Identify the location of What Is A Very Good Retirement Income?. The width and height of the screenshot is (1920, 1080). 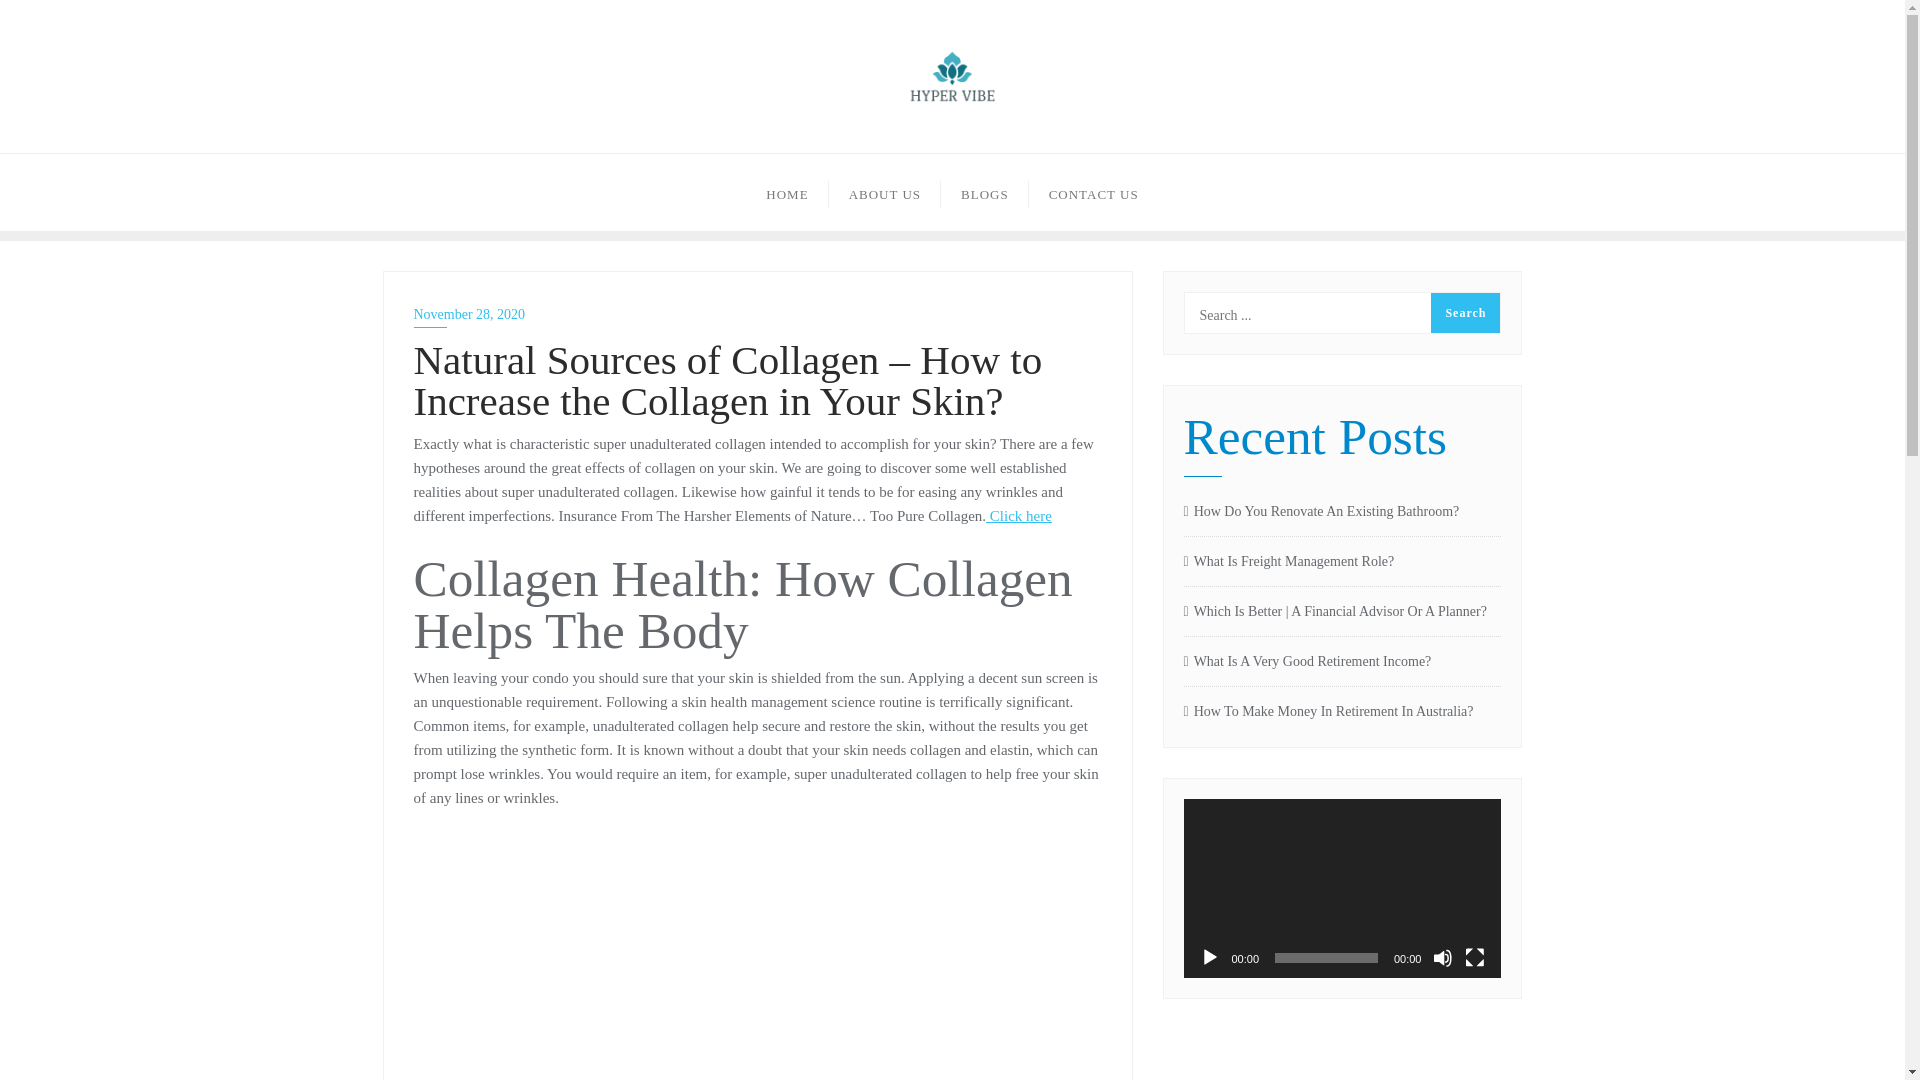
(1342, 662).